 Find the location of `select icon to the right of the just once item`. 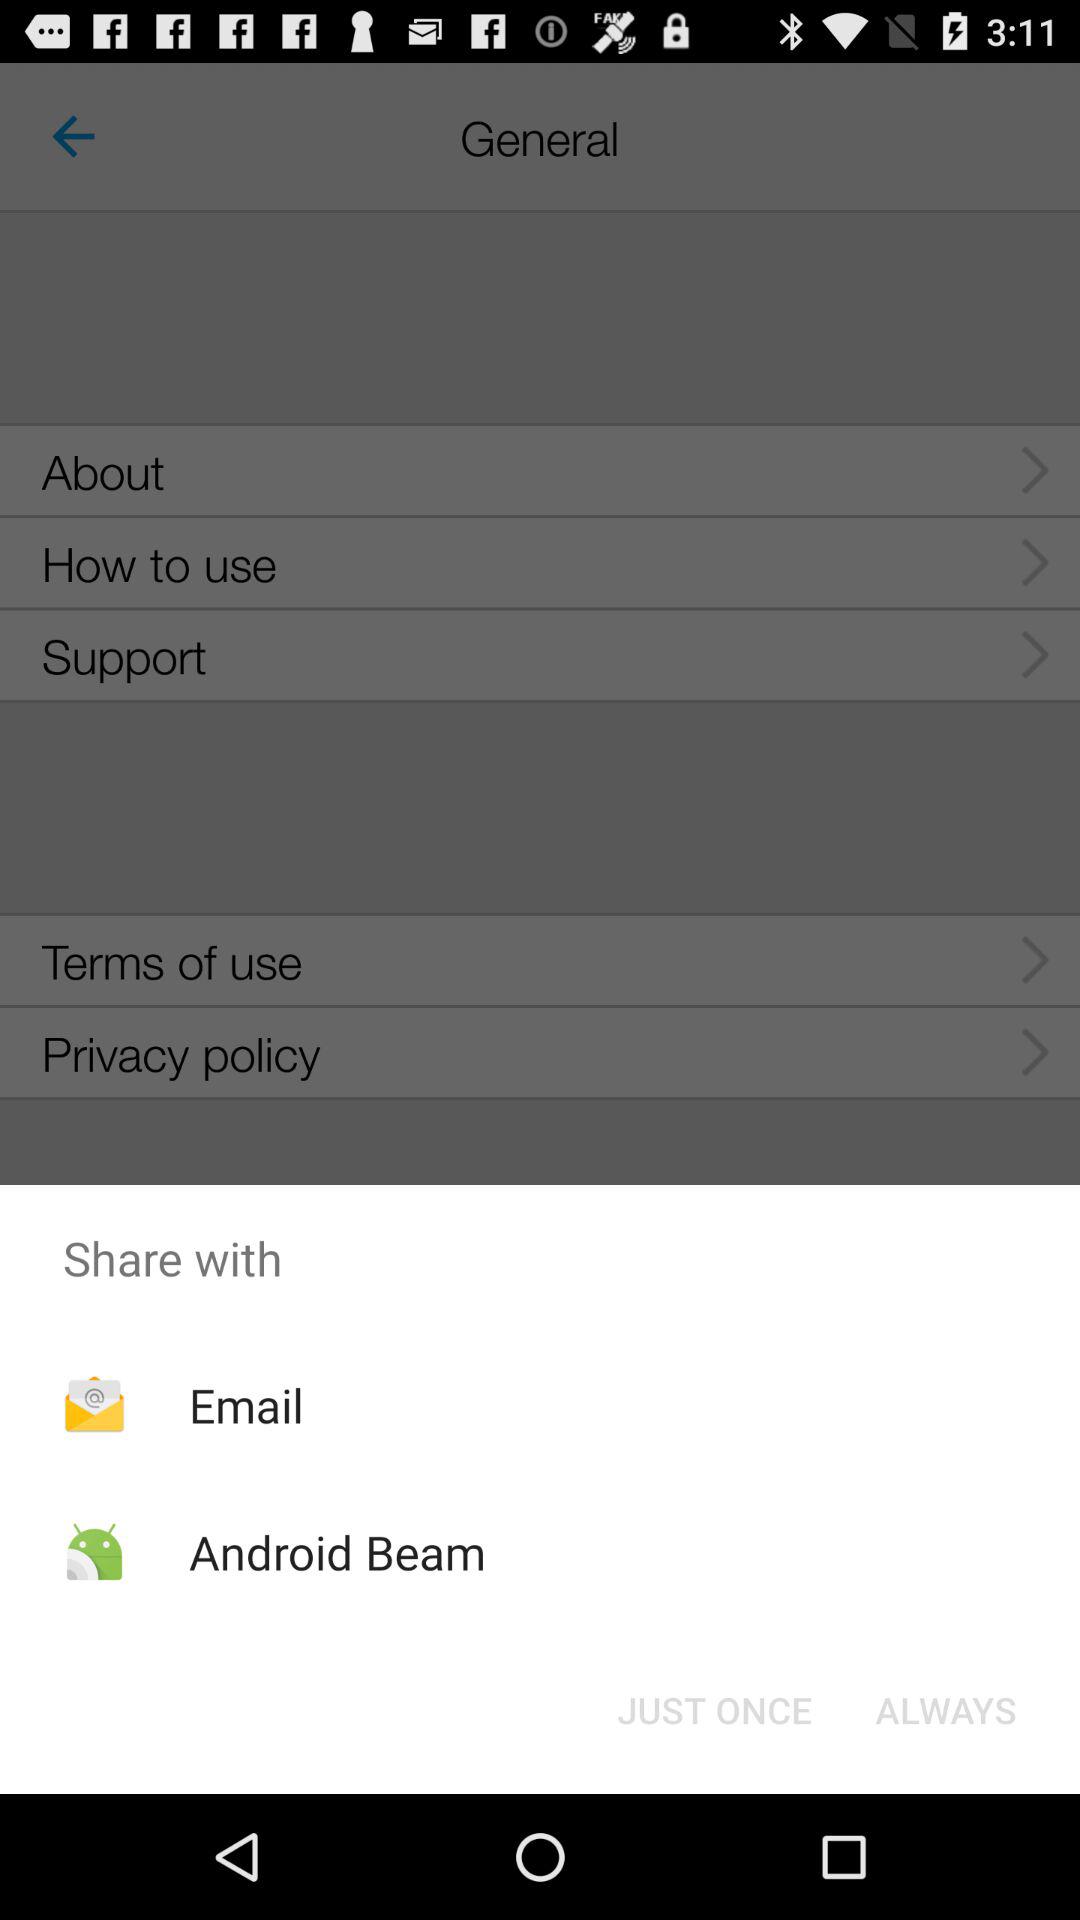

select icon to the right of the just once item is located at coordinates (946, 1710).